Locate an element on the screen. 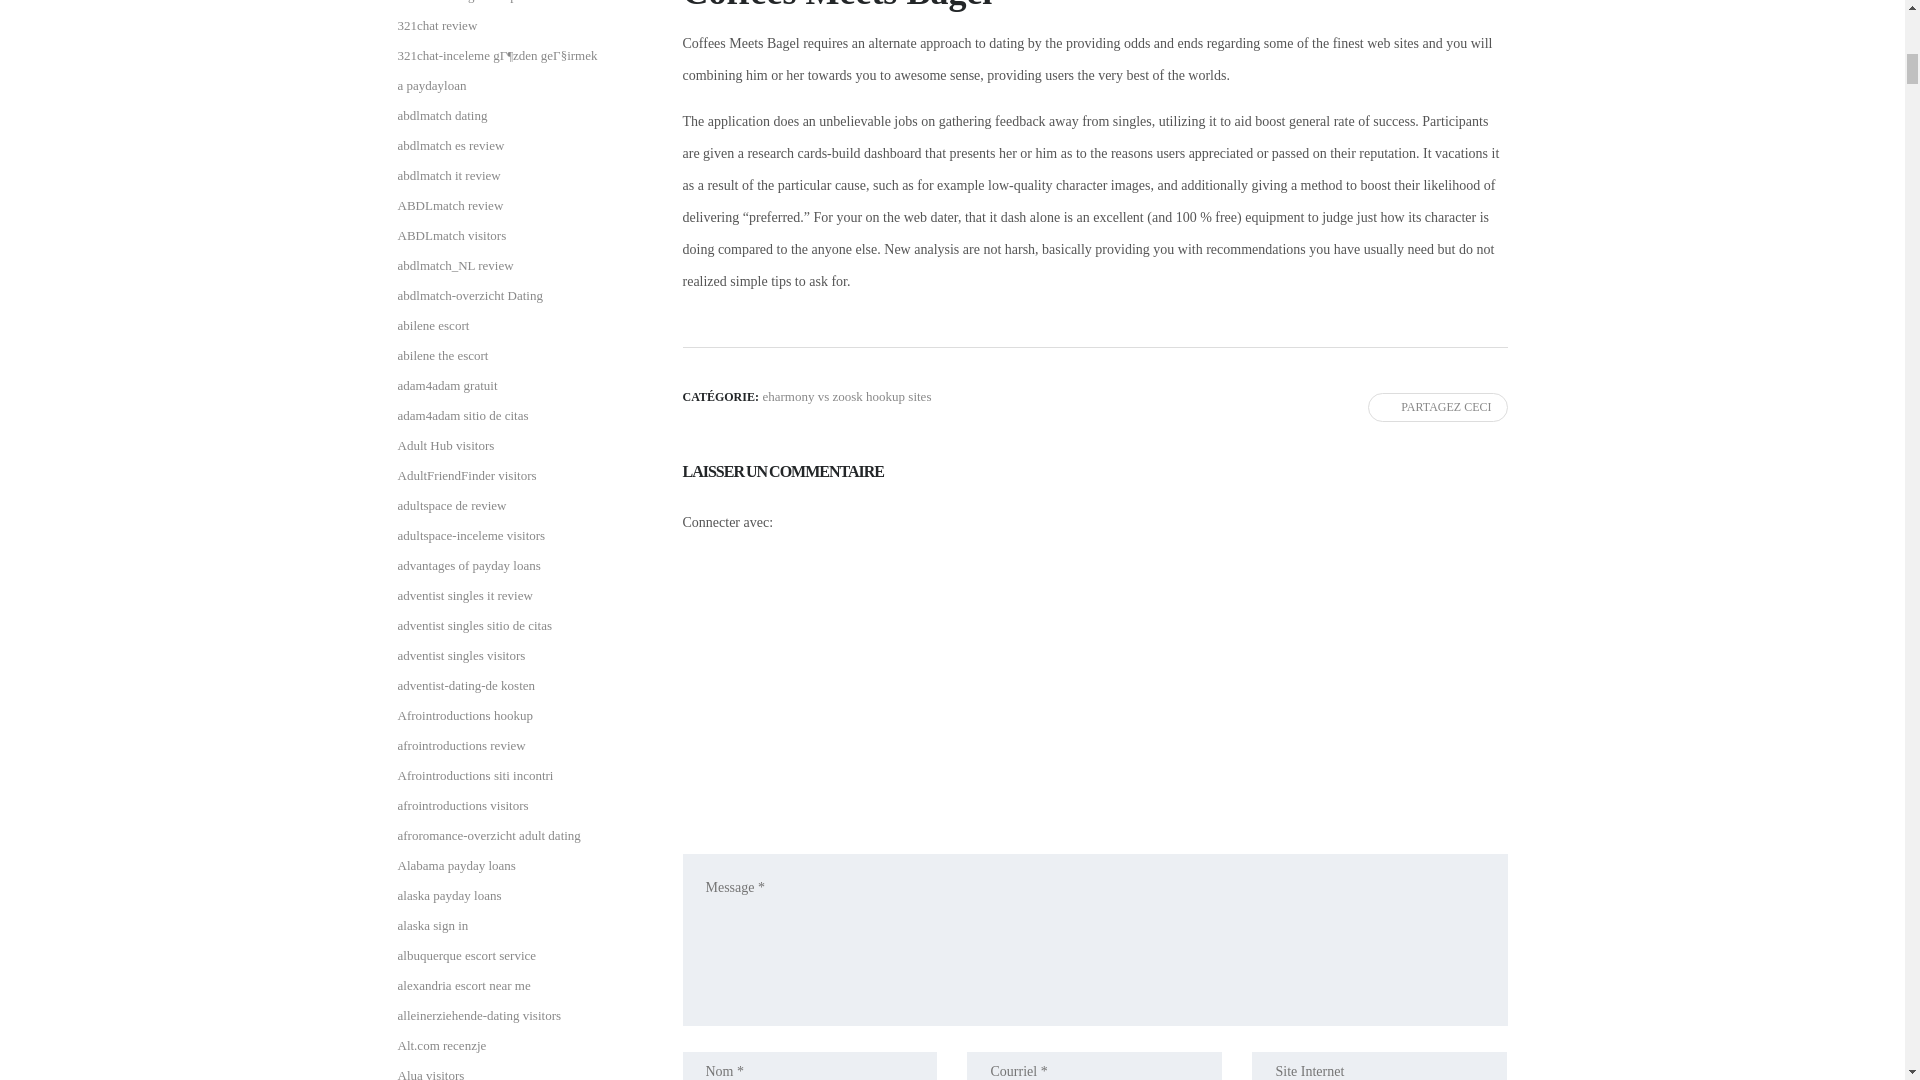 This screenshot has height=1080, width=1920. Connect with Twitter is located at coordinates (842, 768).